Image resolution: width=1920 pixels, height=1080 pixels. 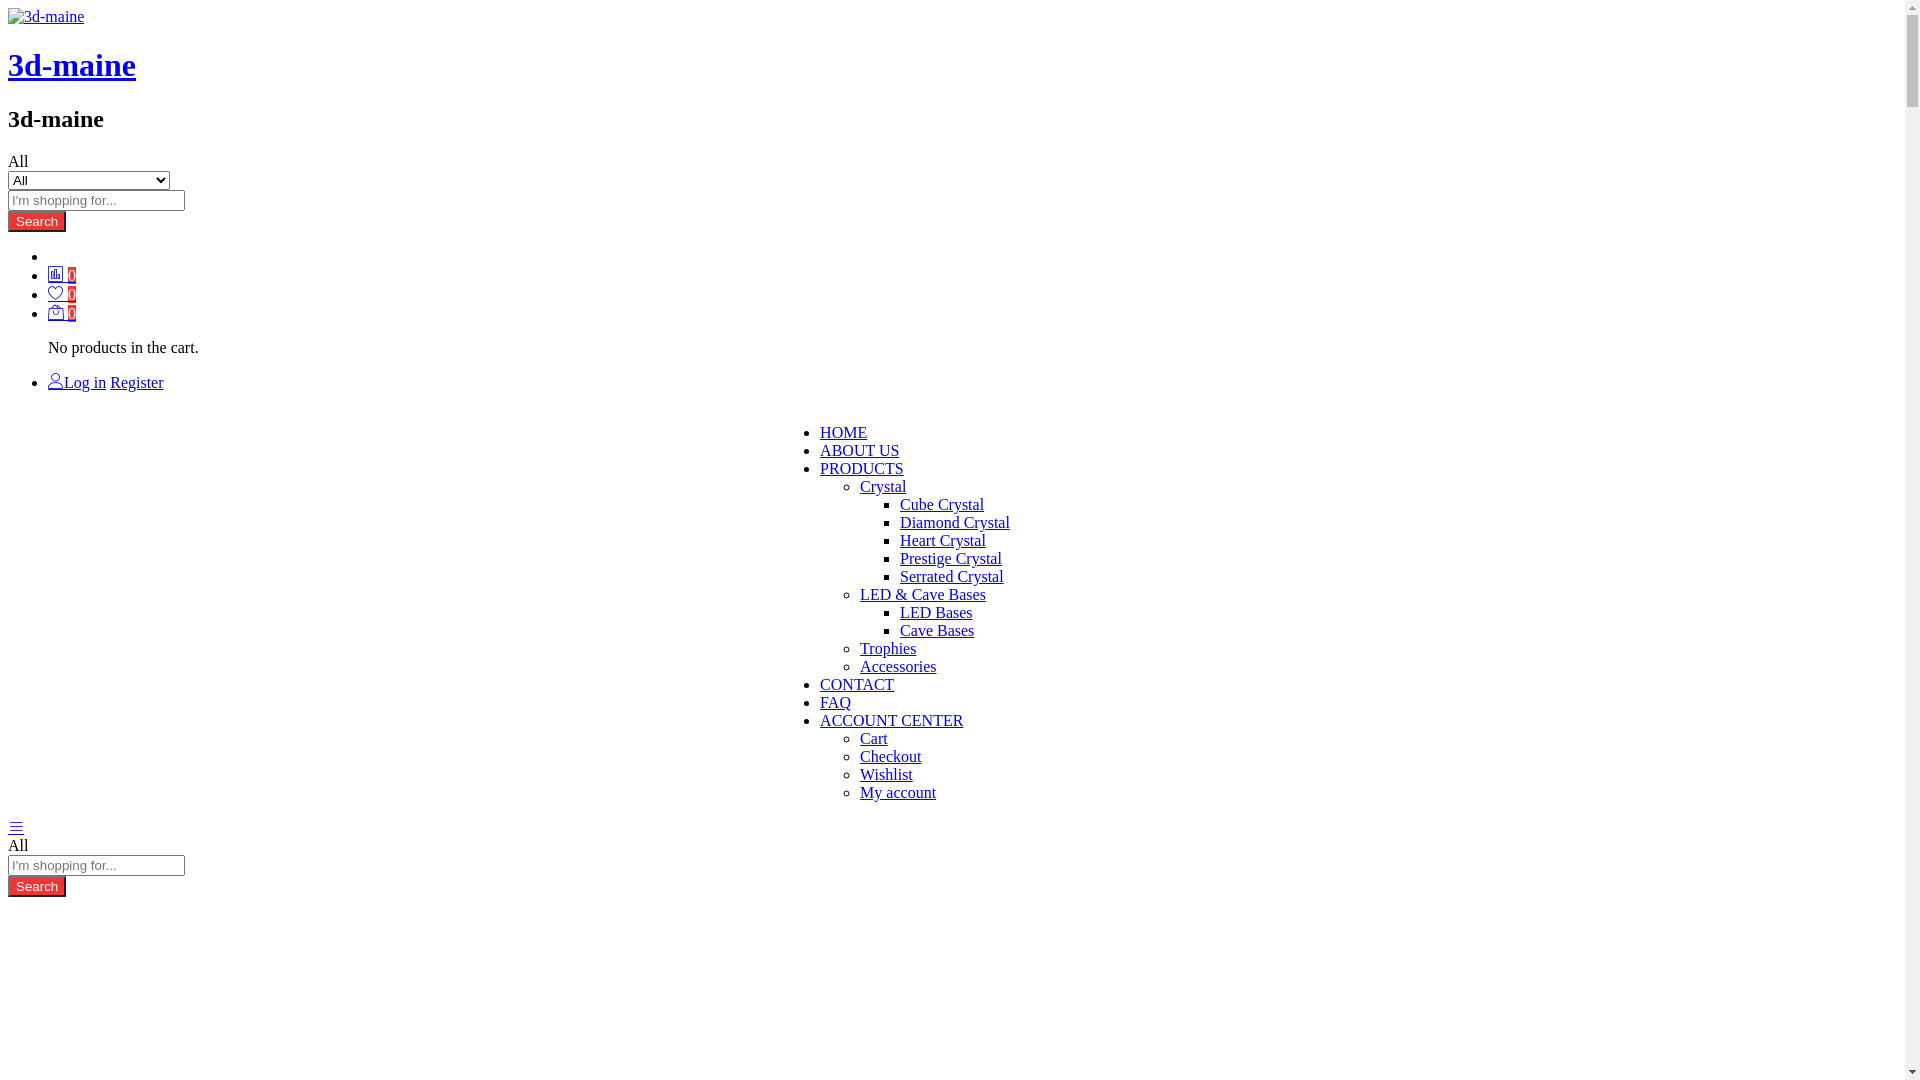 What do you see at coordinates (72, 65) in the screenshot?
I see `3d-maine` at bounding box center [72, 65].